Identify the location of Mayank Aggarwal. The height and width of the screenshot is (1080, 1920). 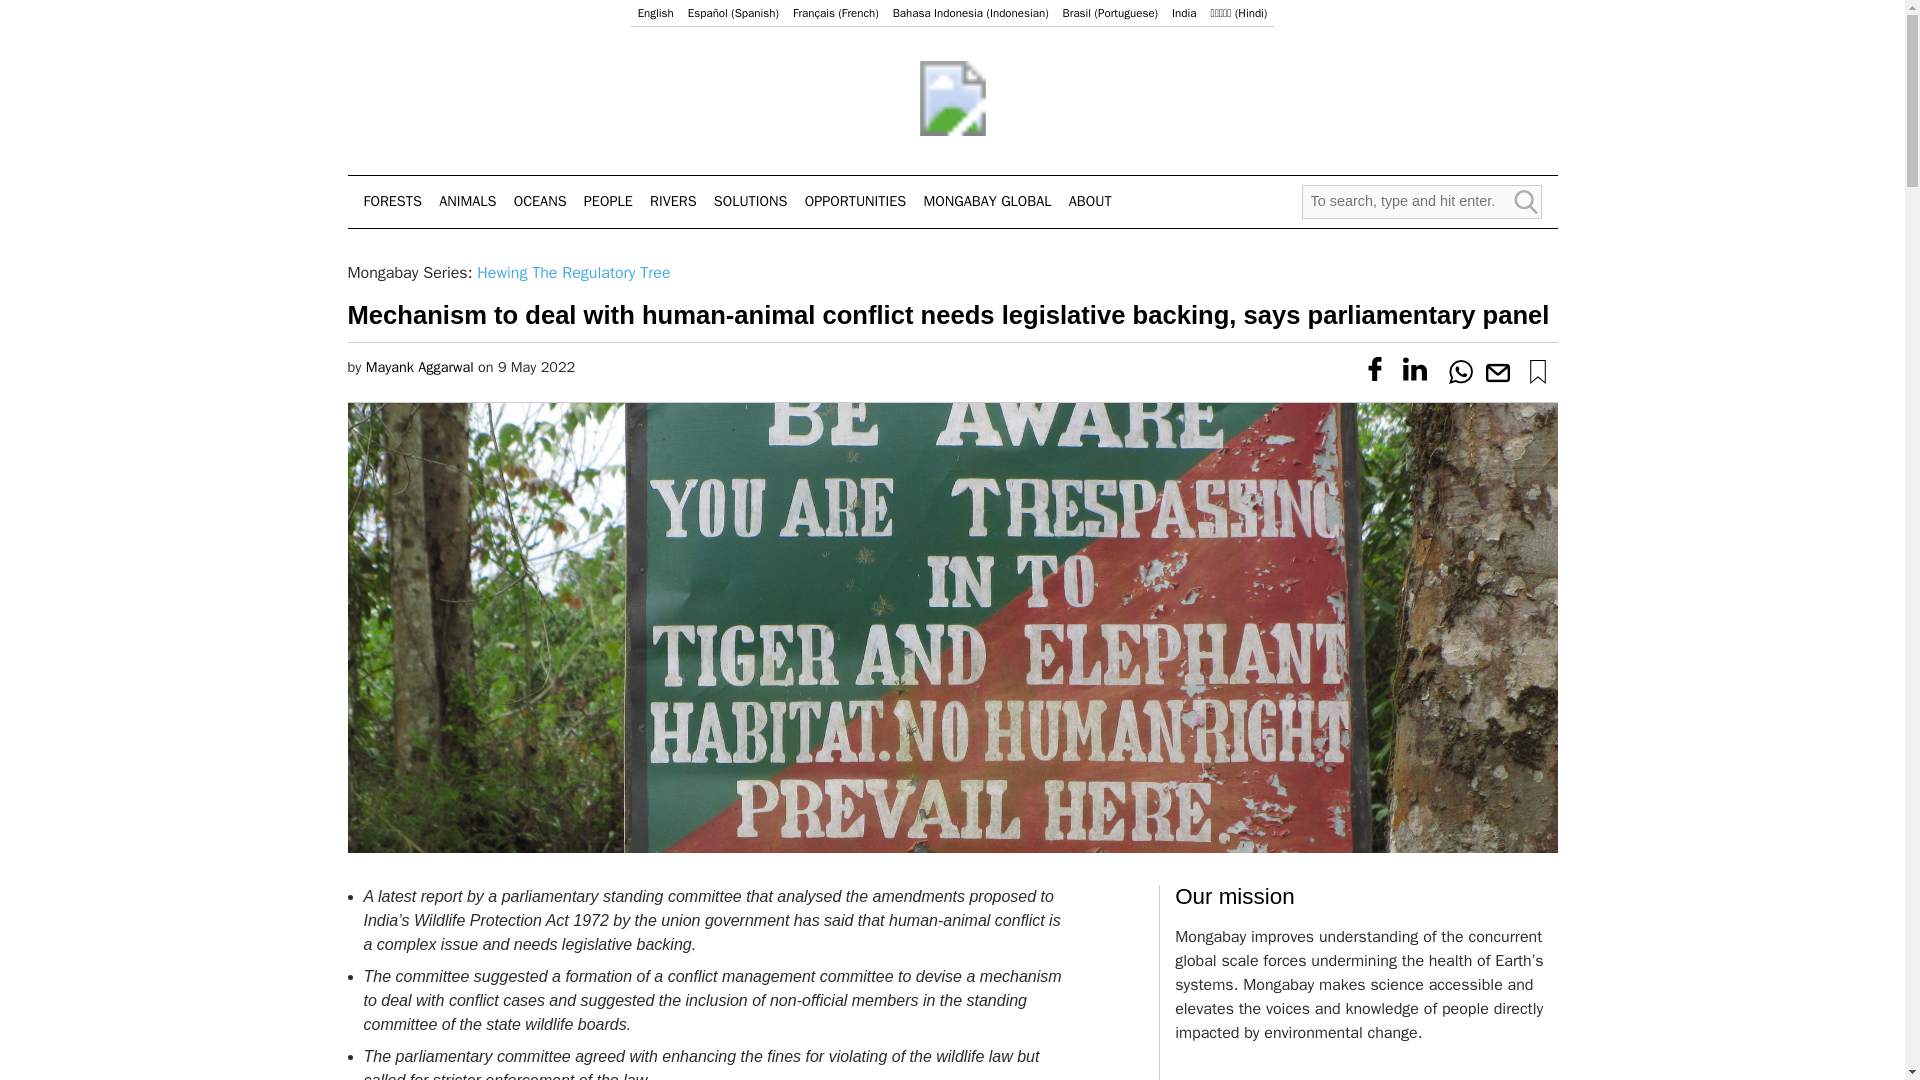
(420, 366).